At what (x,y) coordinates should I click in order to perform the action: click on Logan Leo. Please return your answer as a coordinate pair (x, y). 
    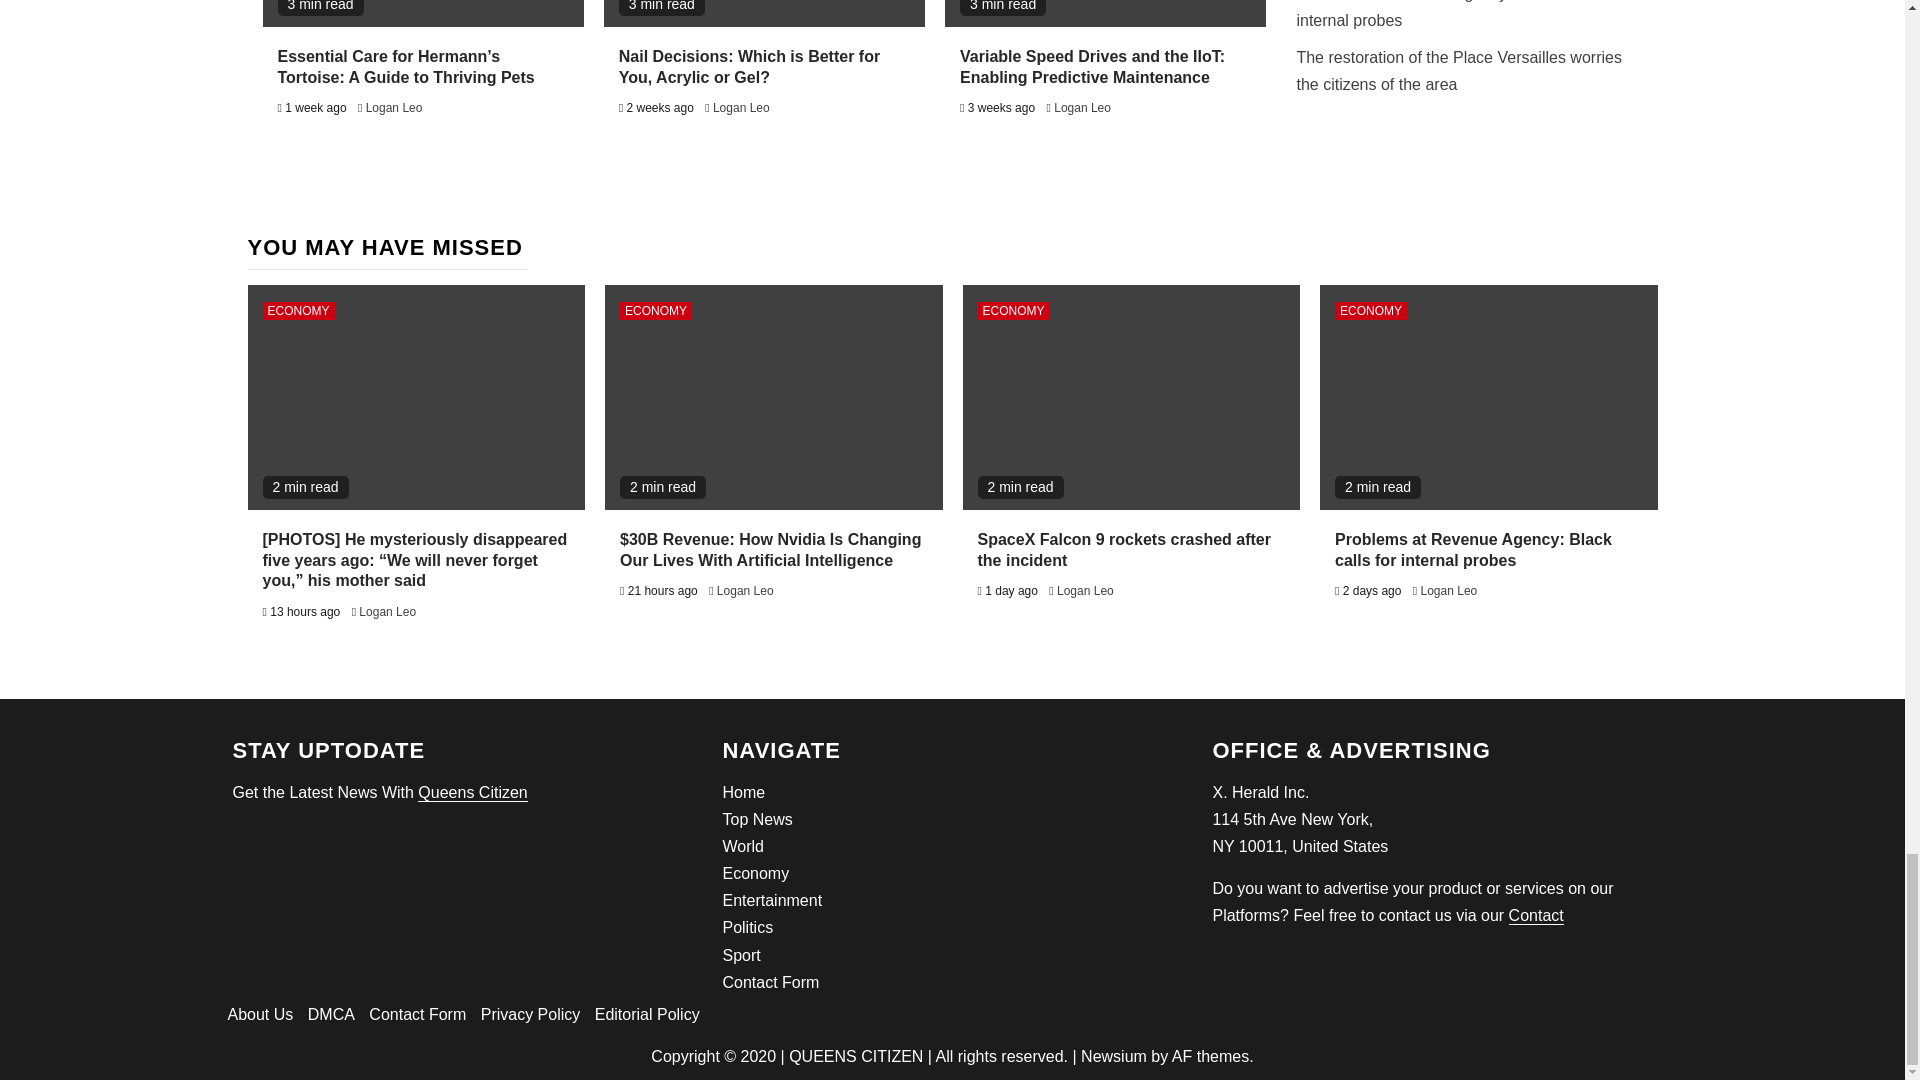
    Looking at the image, I should click on (394, 108).